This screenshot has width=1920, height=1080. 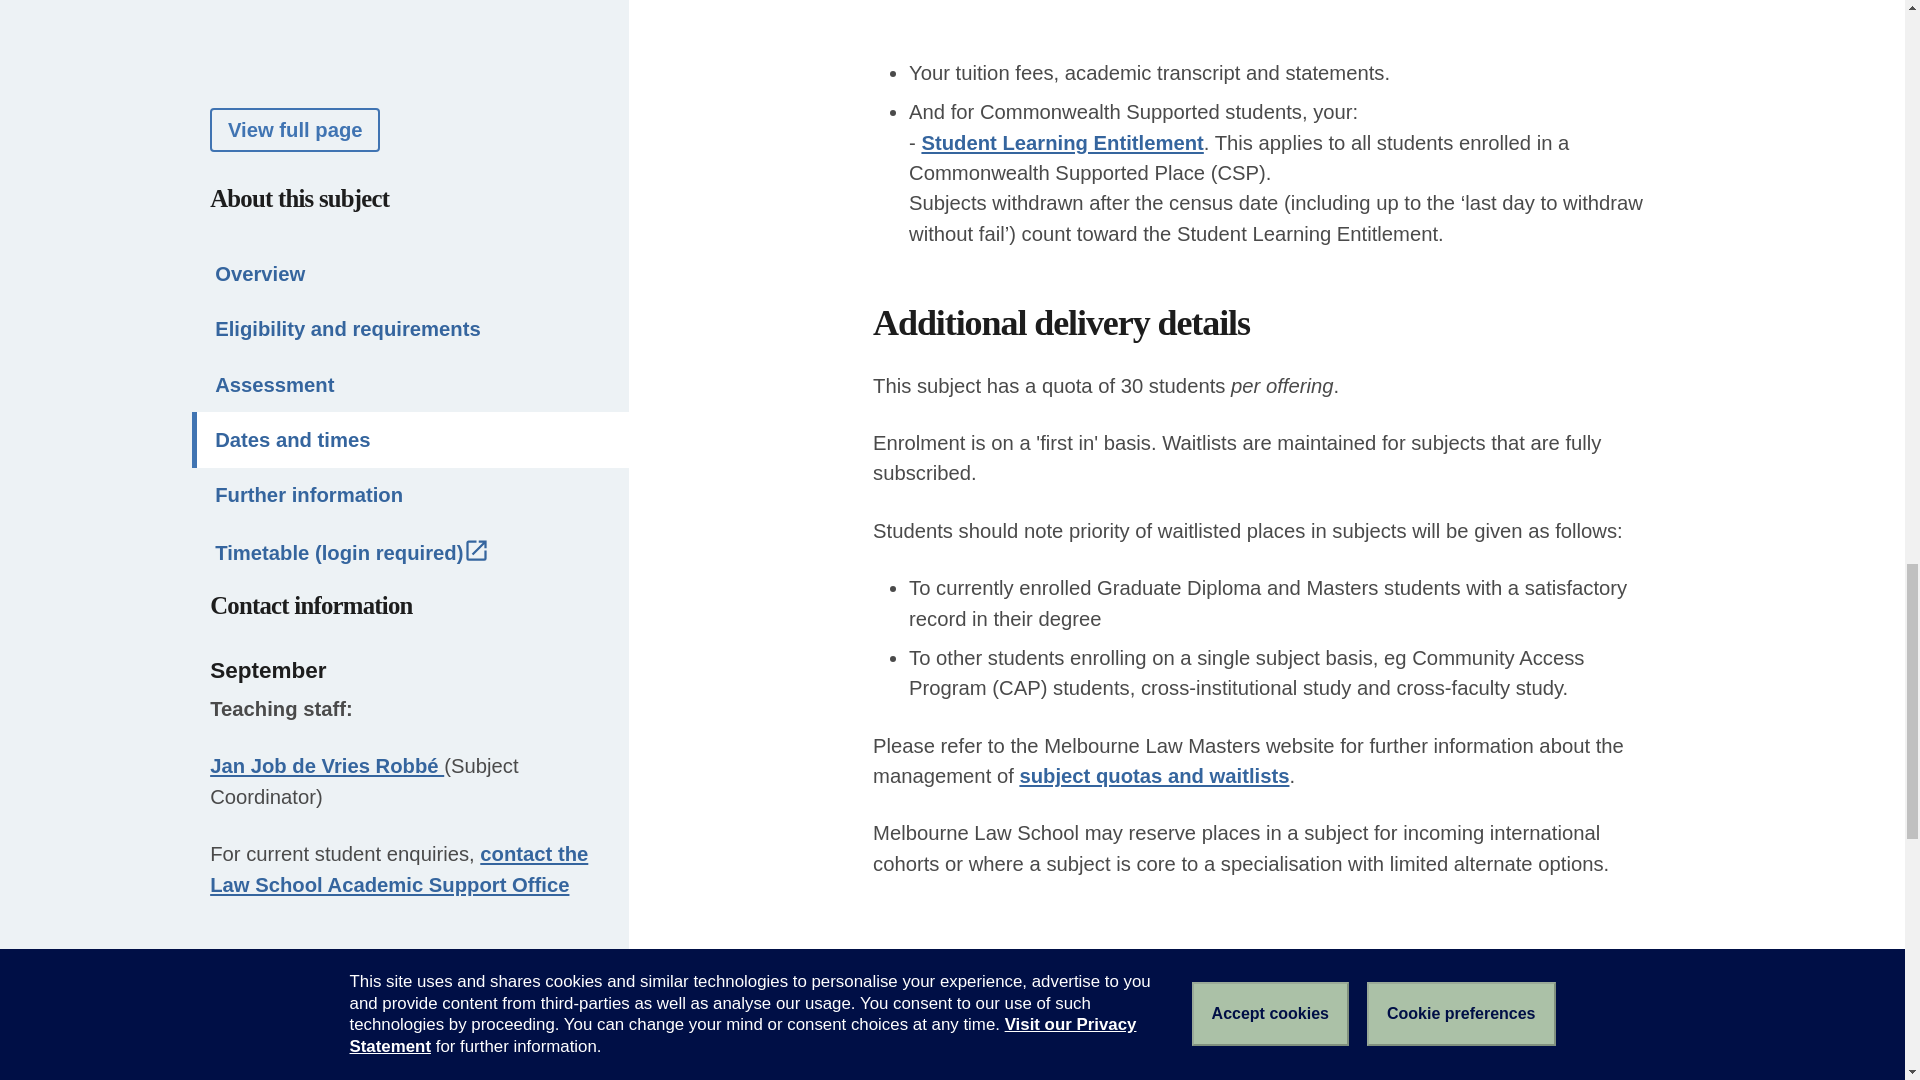 I want to click on Next: Further information, so click(x=1604, y=1011).